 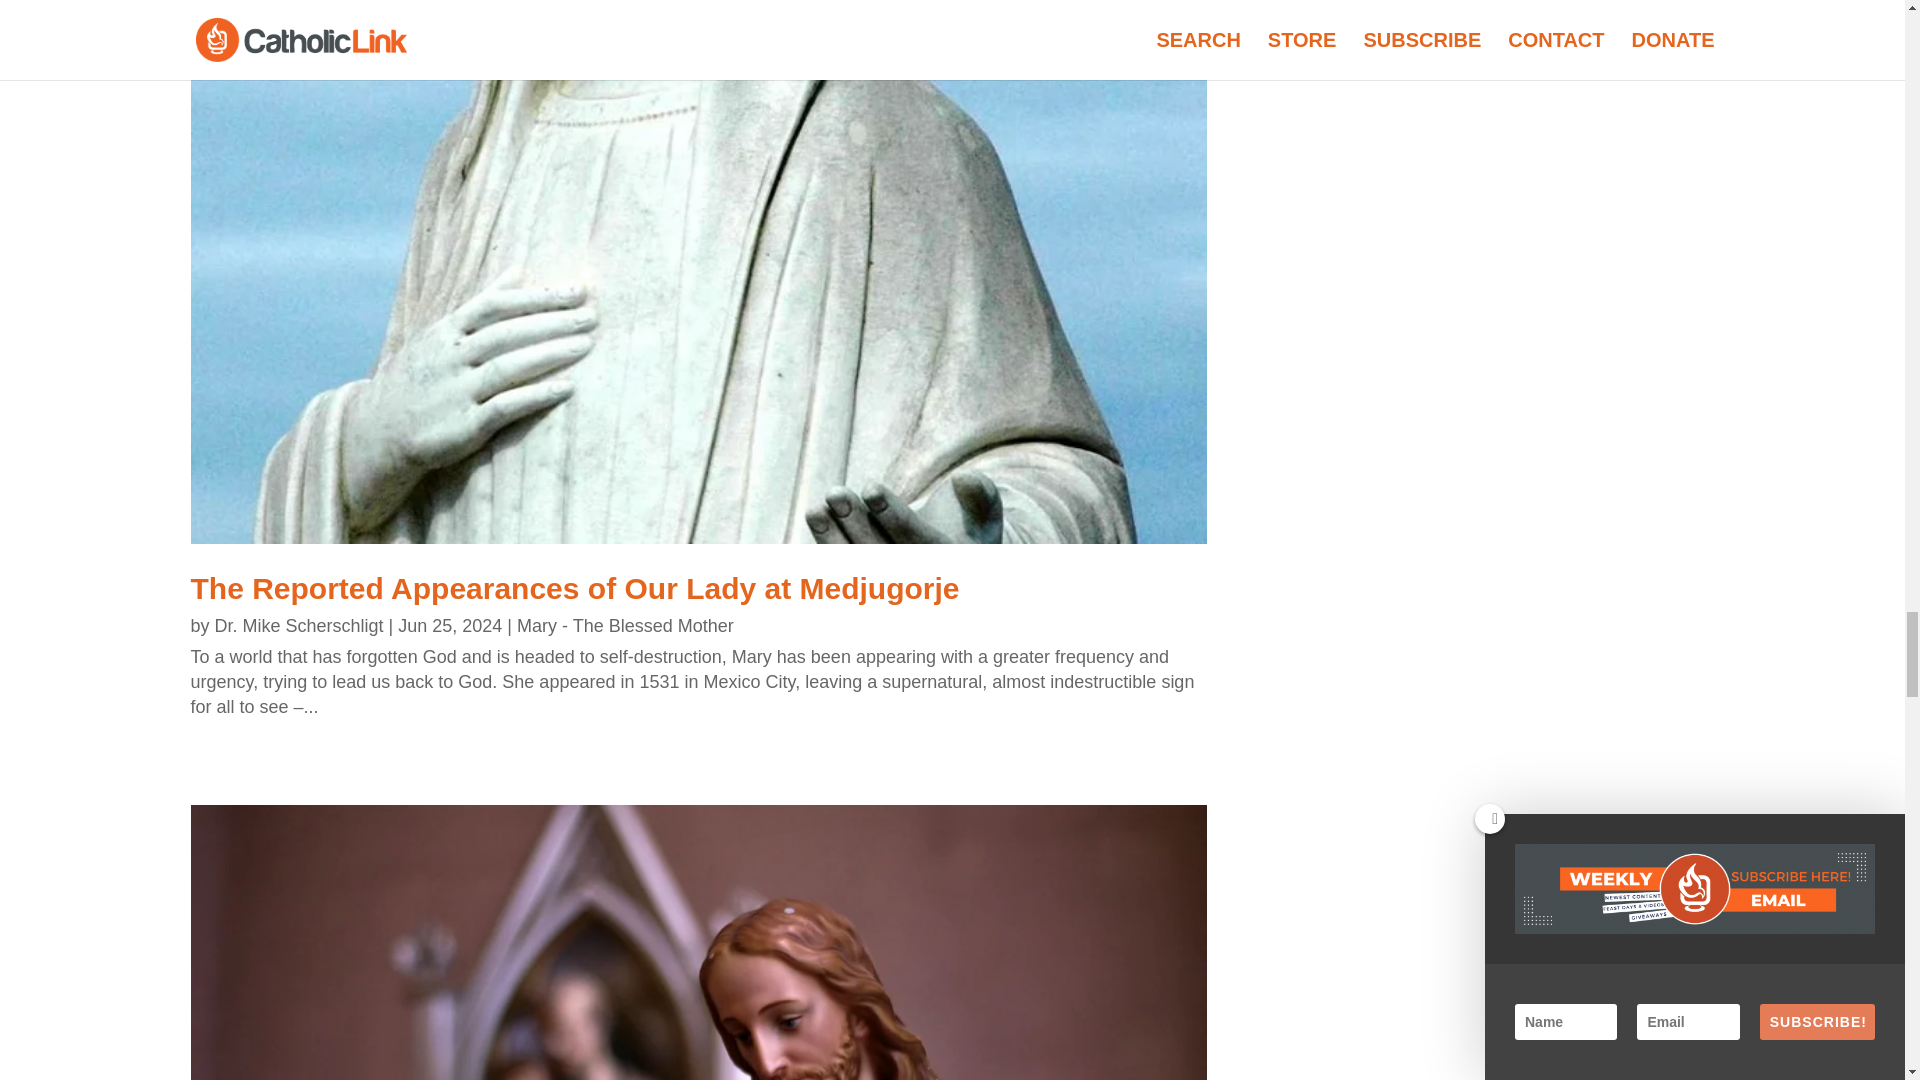 What do you see at coordinates (300, 626) in the screenshot?
I see `Posts by Dr. Mike Scherschligt` at bounding box center [300, 626].